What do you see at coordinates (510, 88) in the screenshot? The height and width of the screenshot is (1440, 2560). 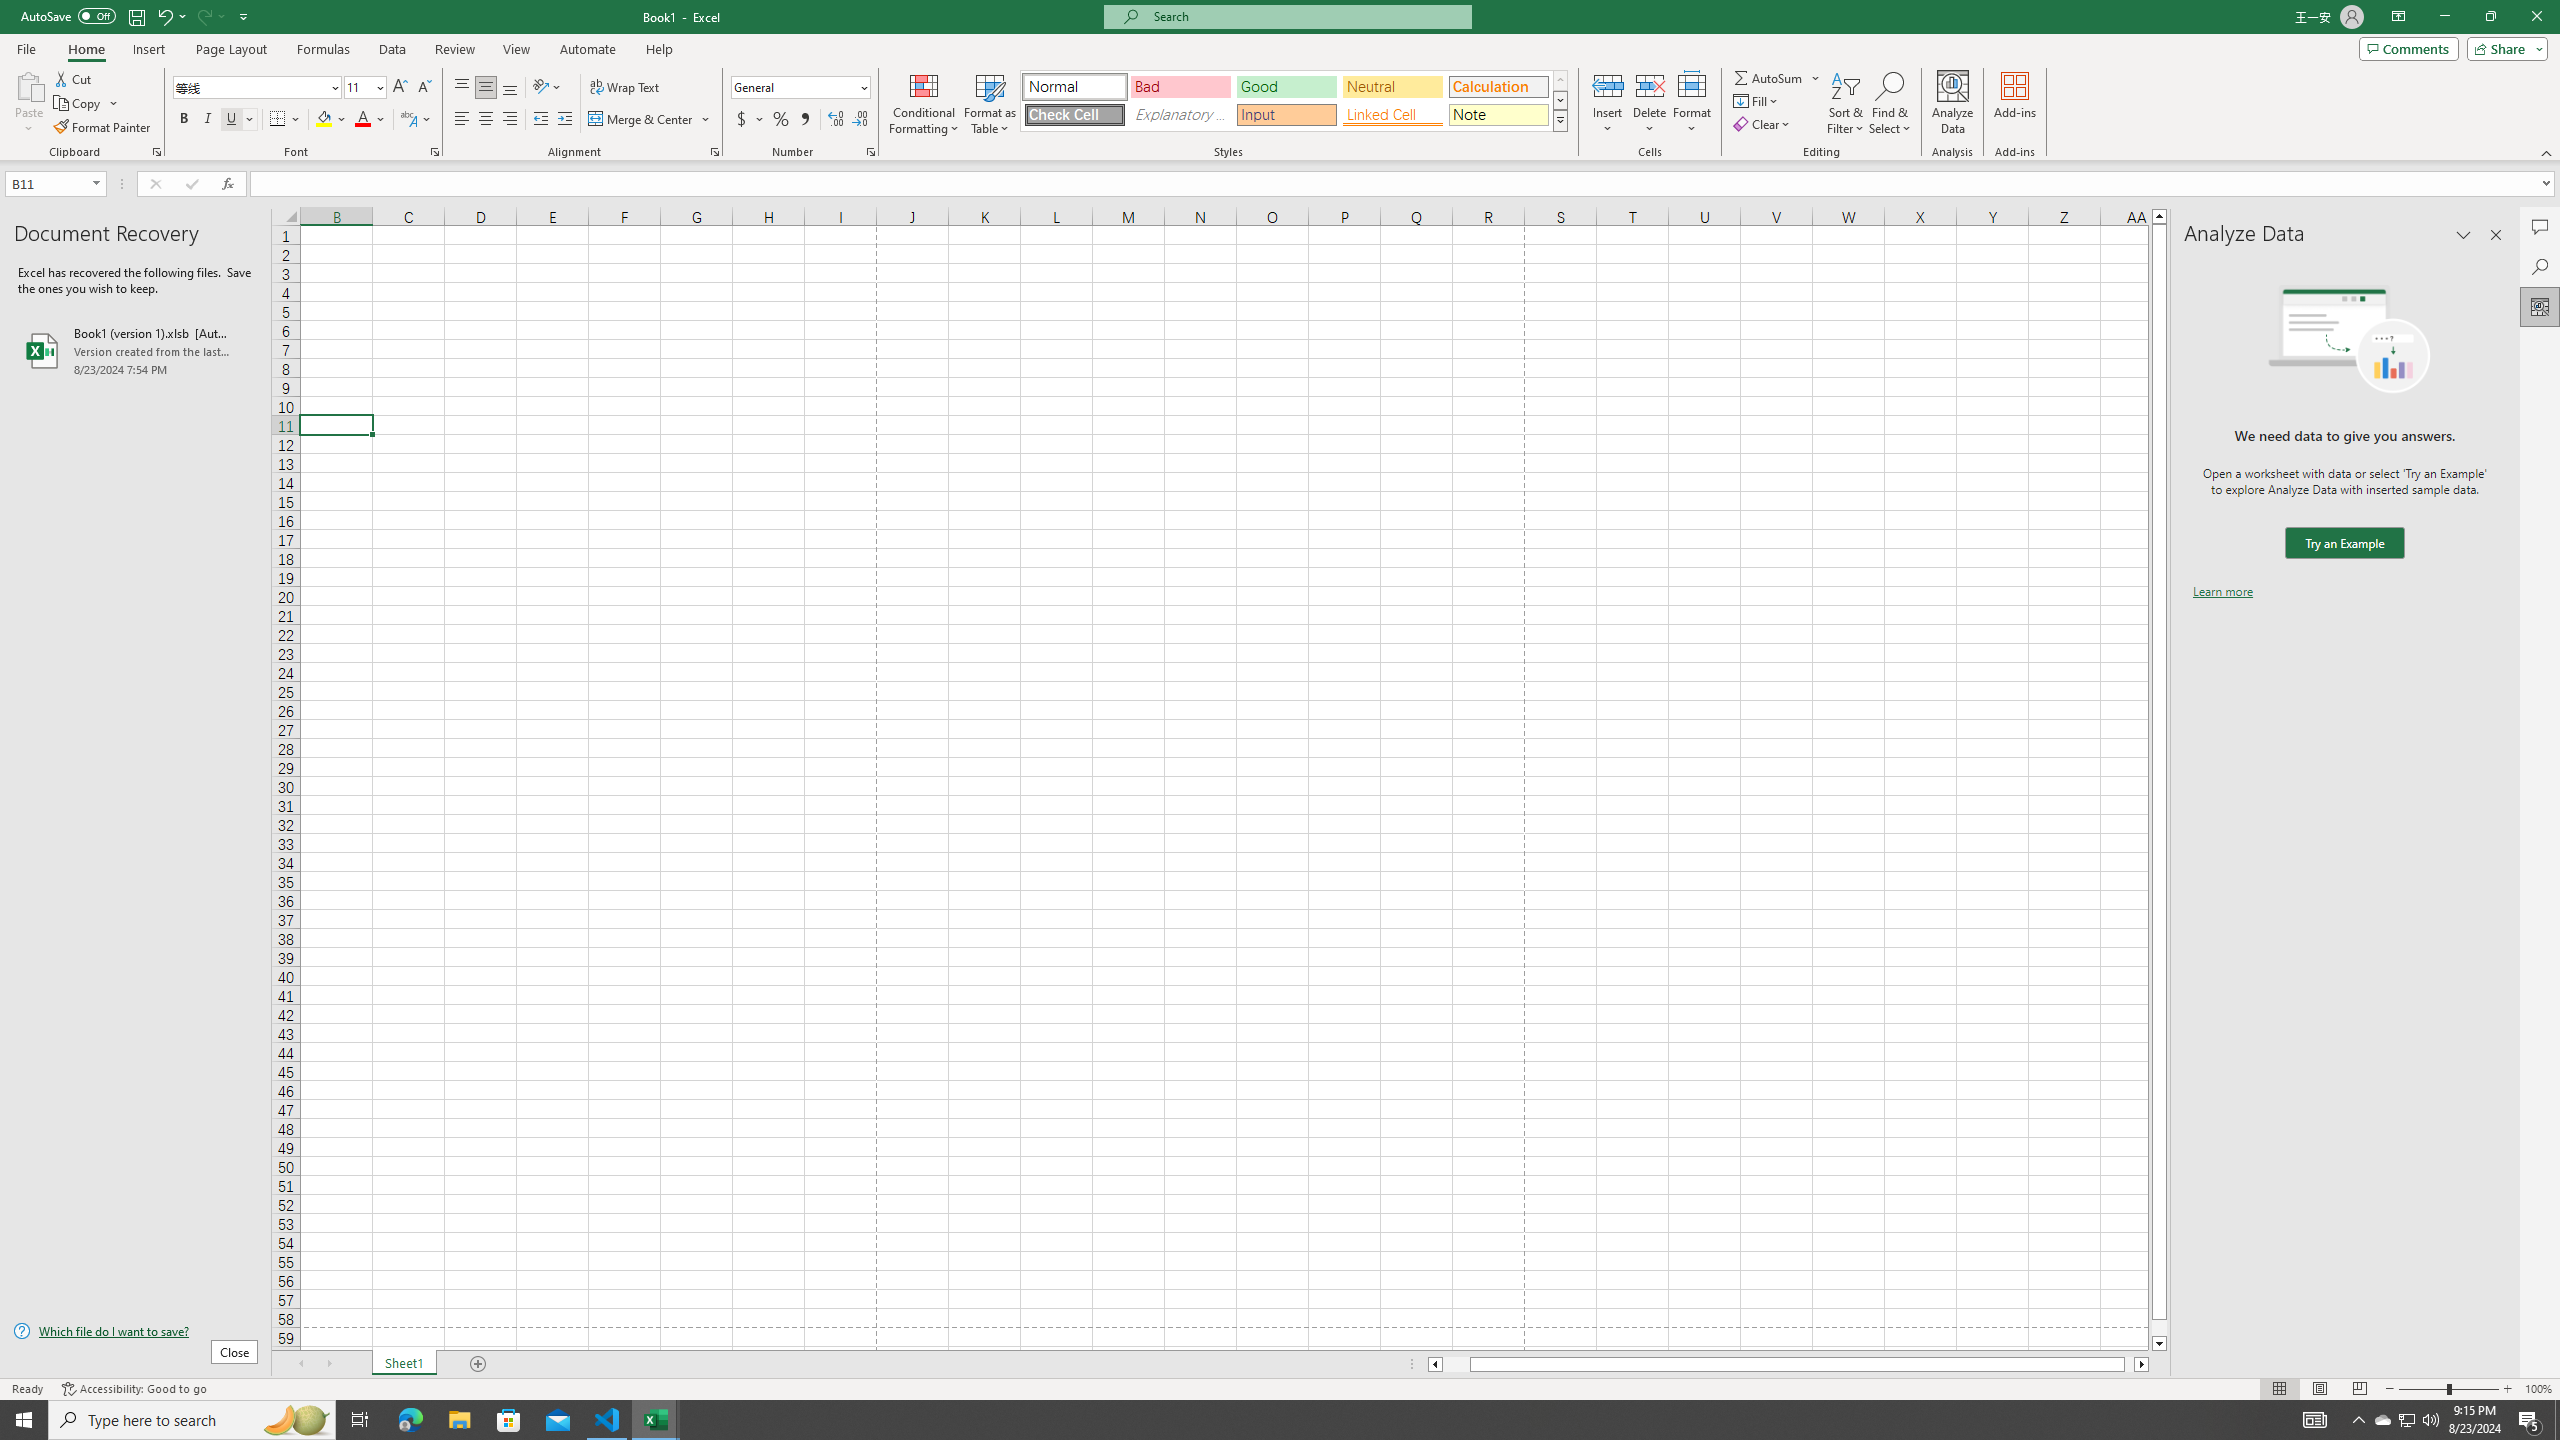 I see `Bottom Align` at bounding box center [510, 88].